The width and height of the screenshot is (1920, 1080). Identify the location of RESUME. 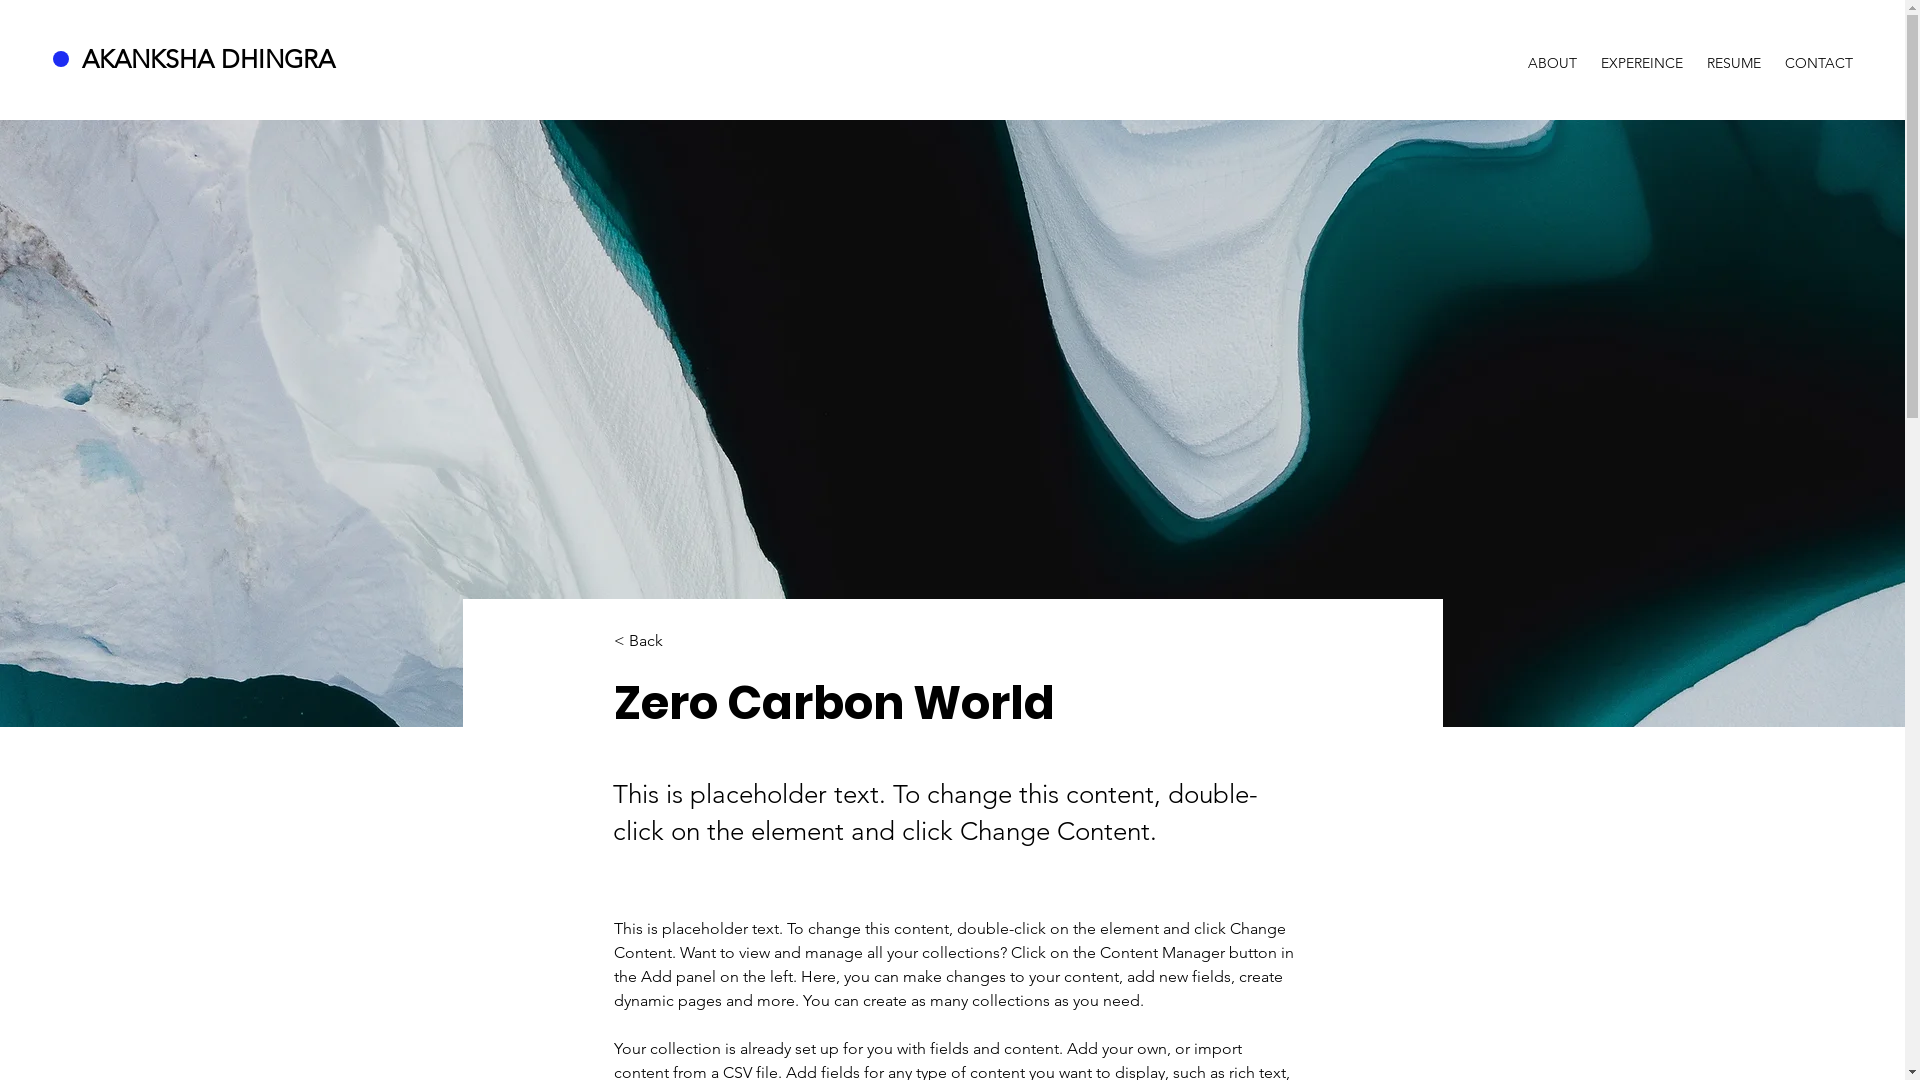
(1734, 54).